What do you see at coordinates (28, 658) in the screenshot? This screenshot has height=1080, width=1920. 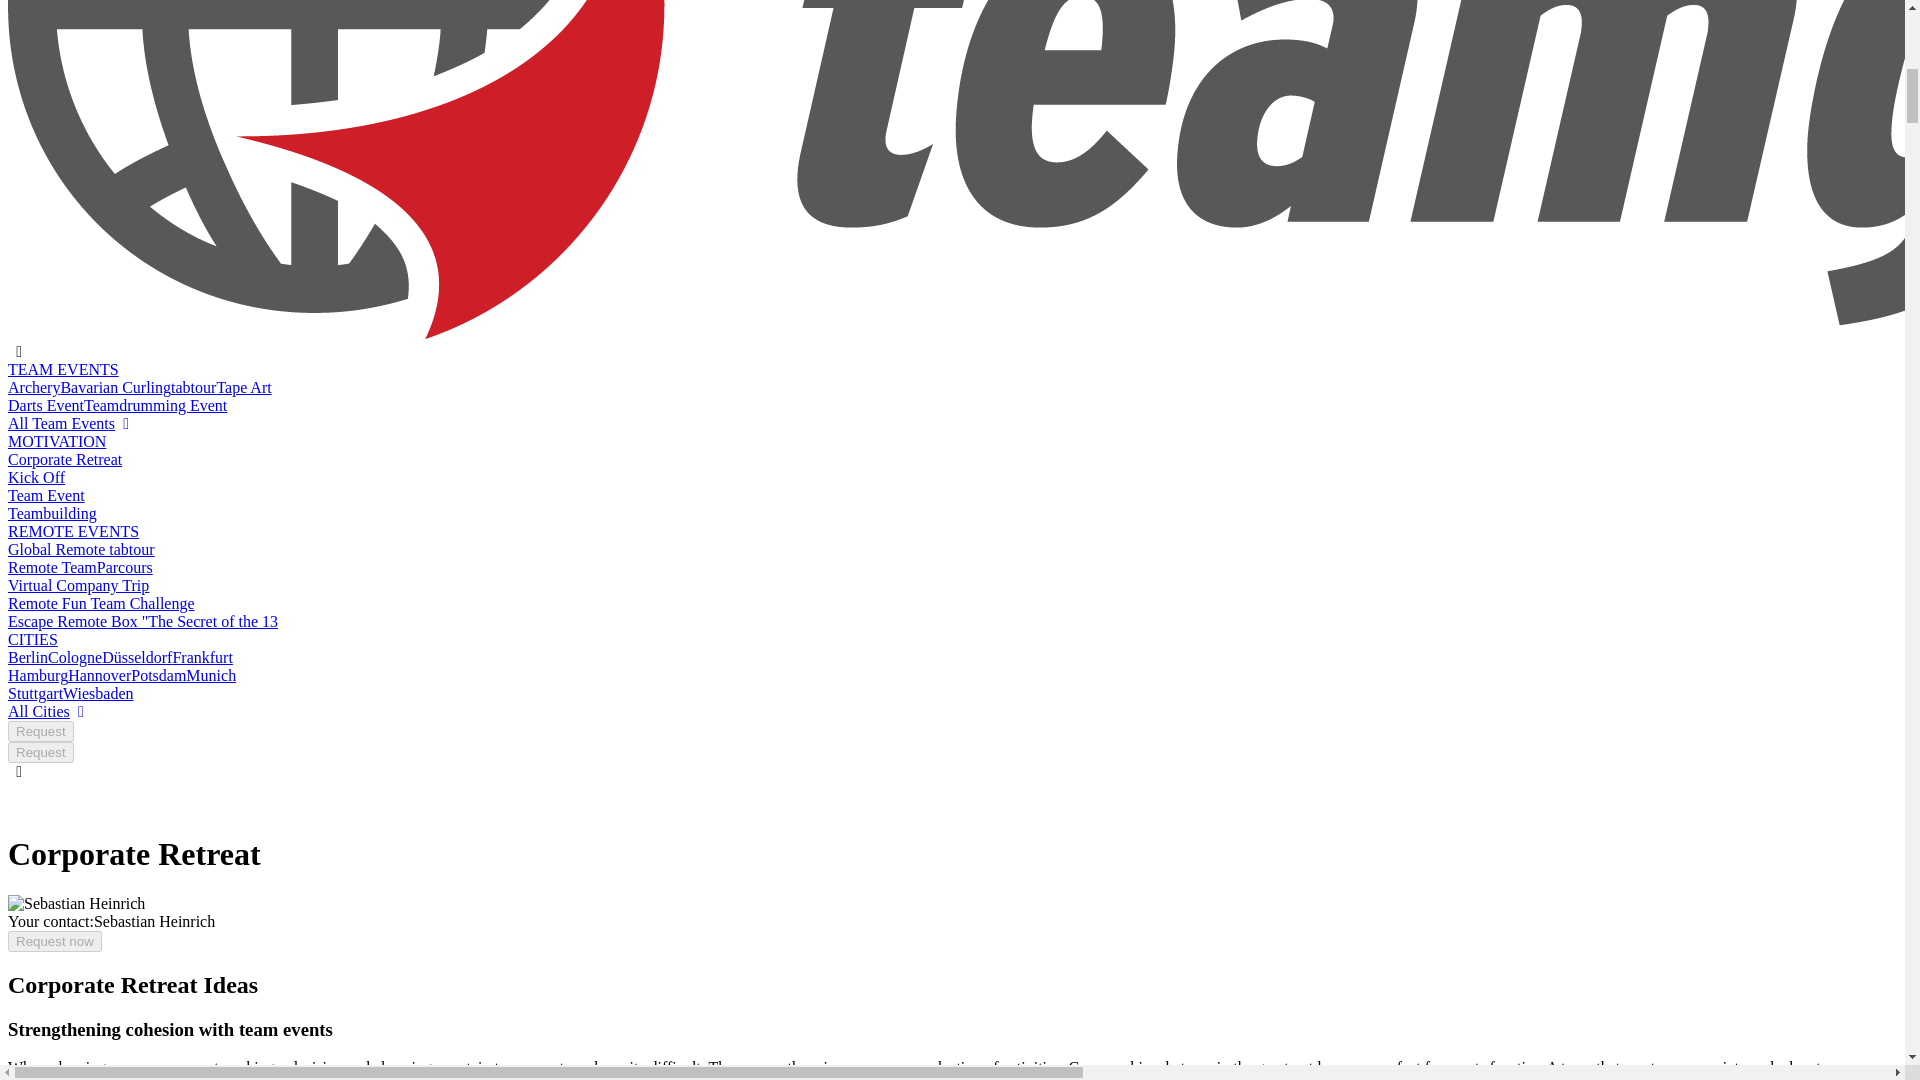 I see `Berlin` at bounding box center [28, 658].